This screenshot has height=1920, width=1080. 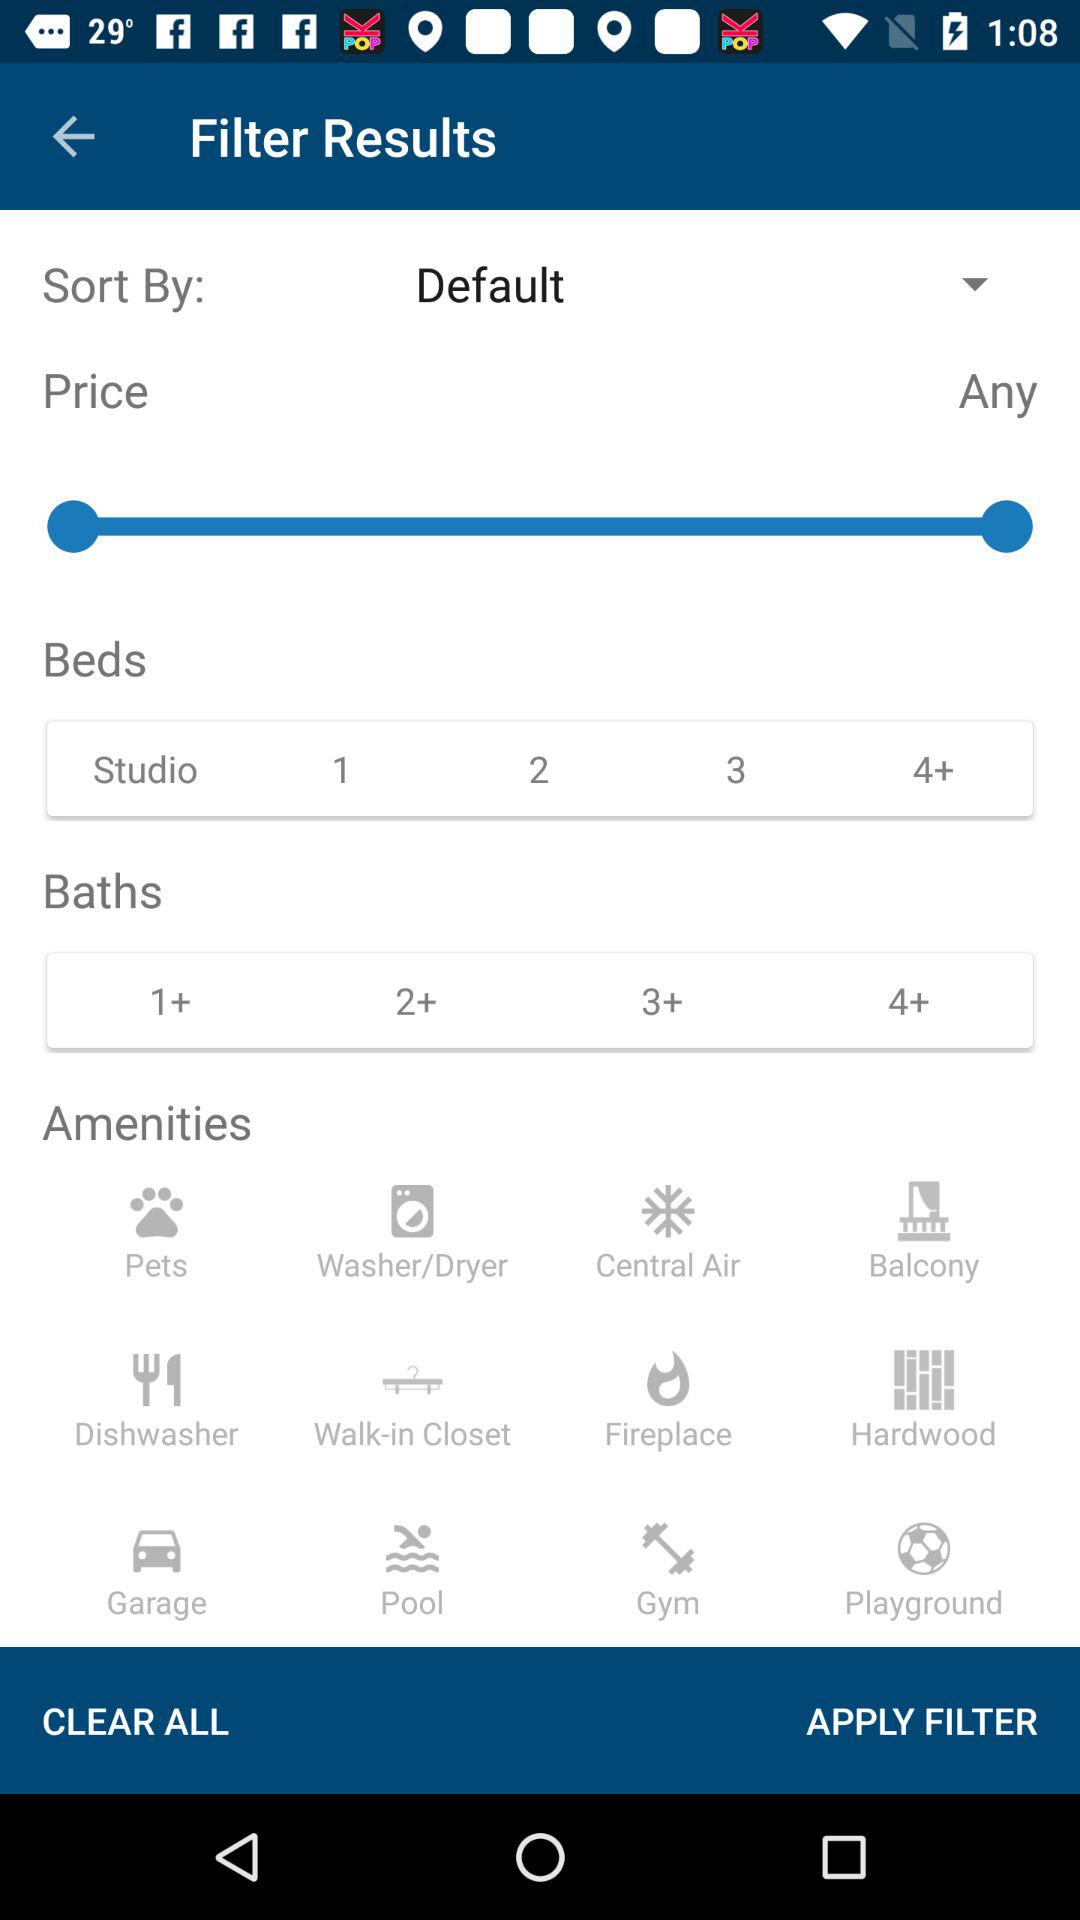 I want to click on select apply filter shown on the bottom right corner, so click(x=945, y=1720).